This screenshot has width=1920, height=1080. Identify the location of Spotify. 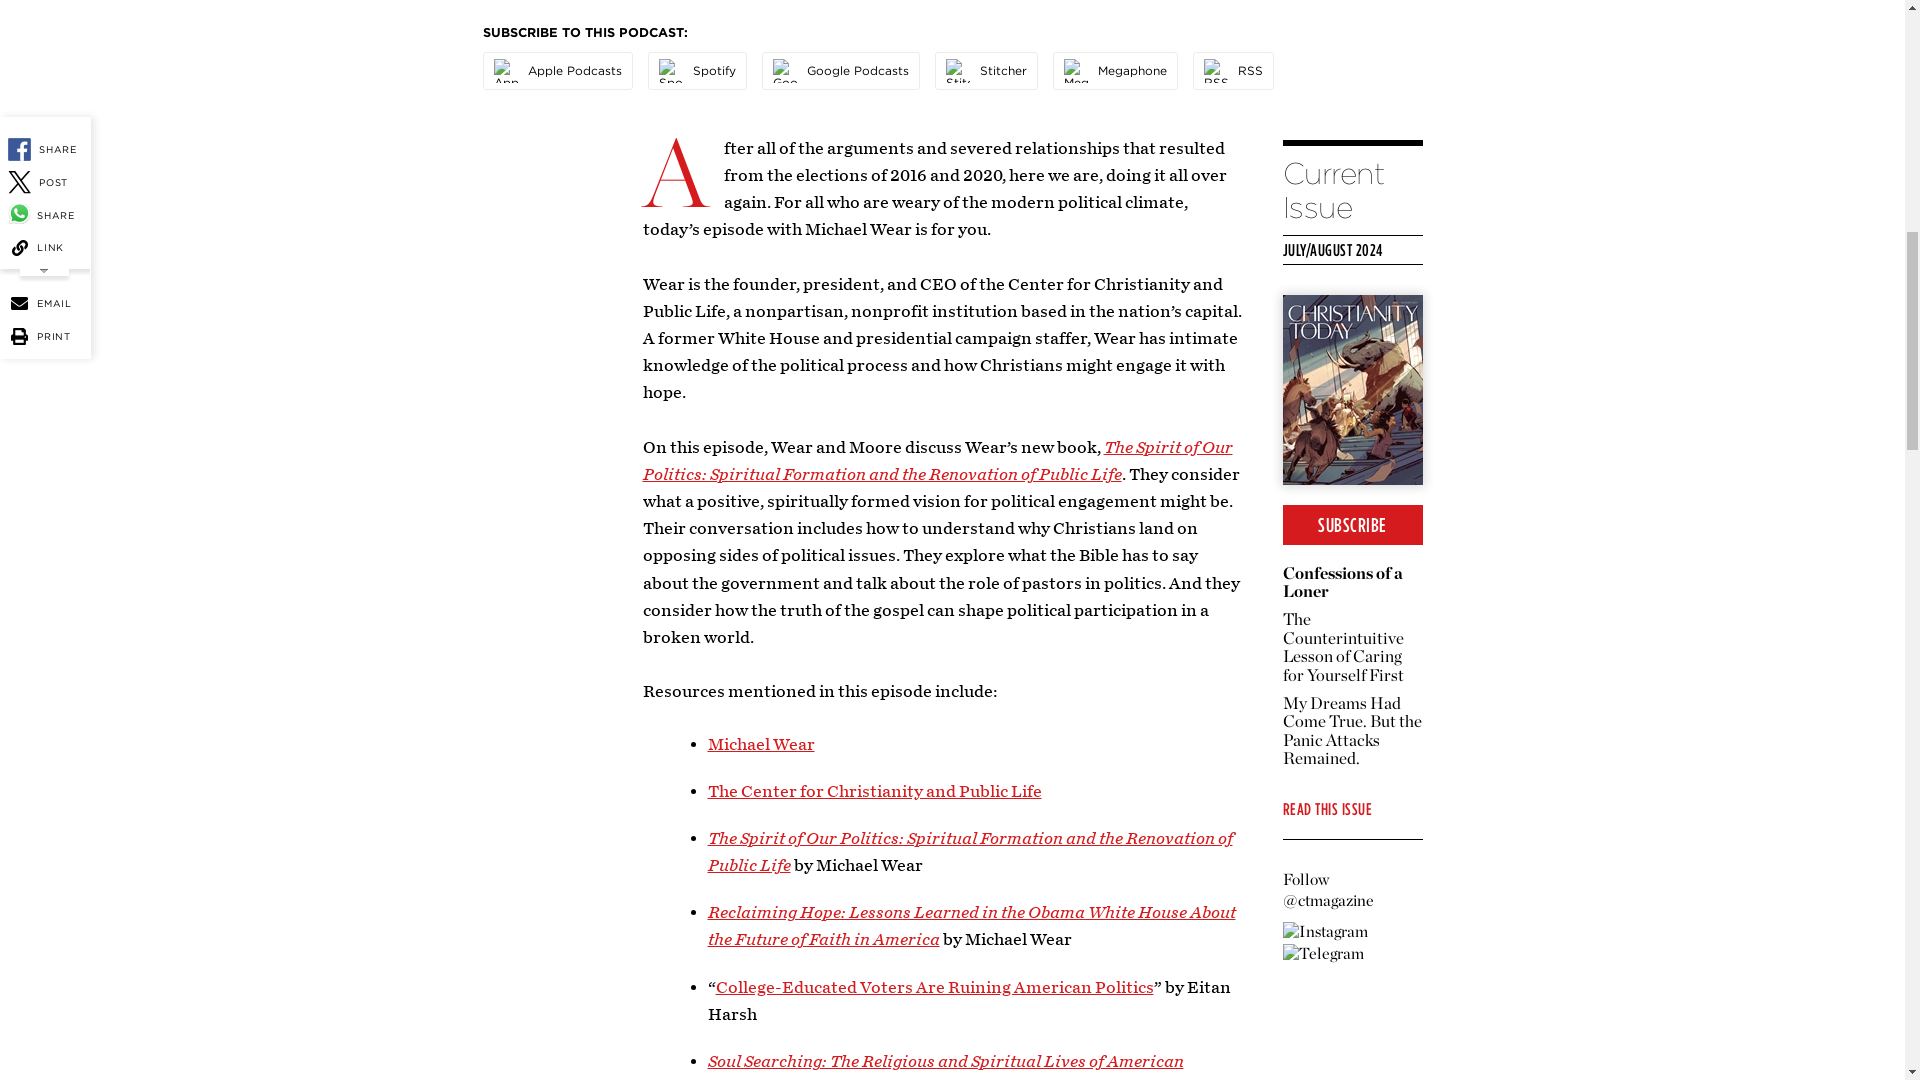
(670, 71).